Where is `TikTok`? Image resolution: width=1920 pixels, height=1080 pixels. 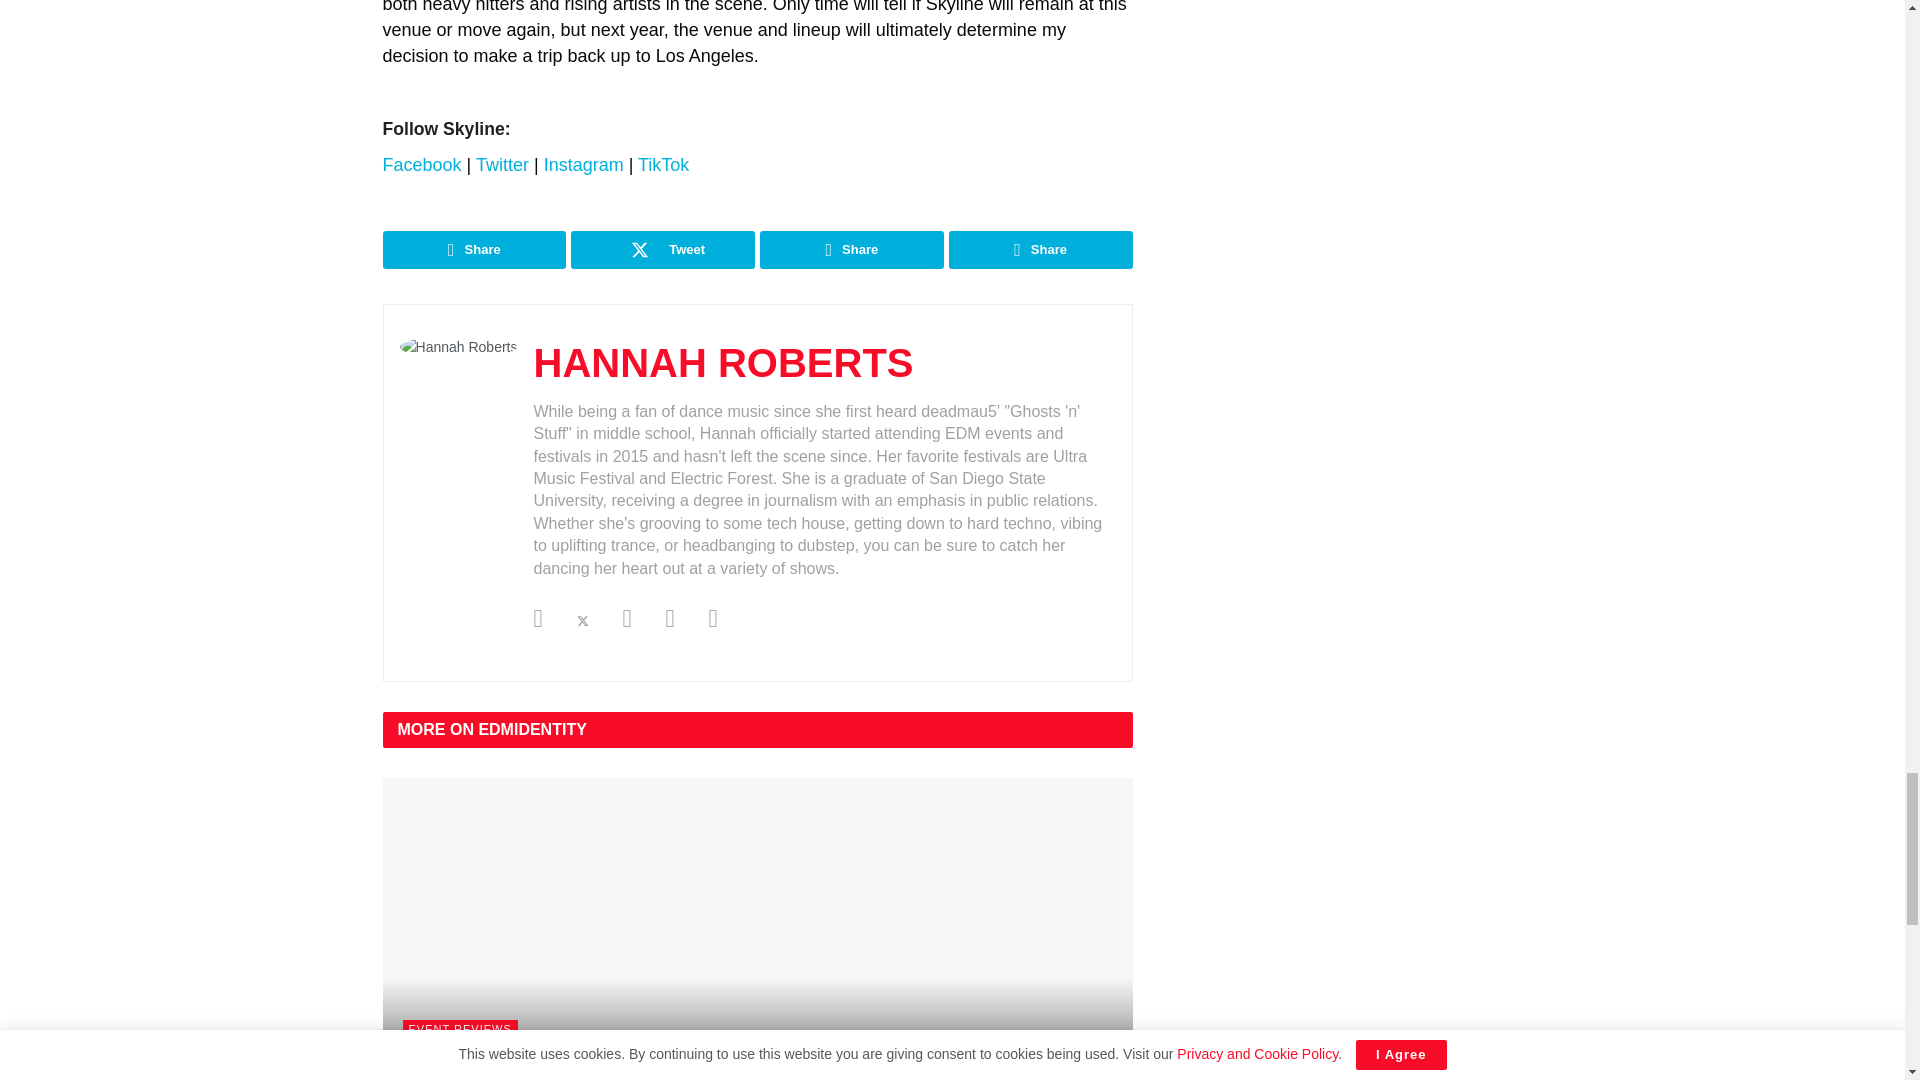
TikTok is located at coordinates (663, 164).